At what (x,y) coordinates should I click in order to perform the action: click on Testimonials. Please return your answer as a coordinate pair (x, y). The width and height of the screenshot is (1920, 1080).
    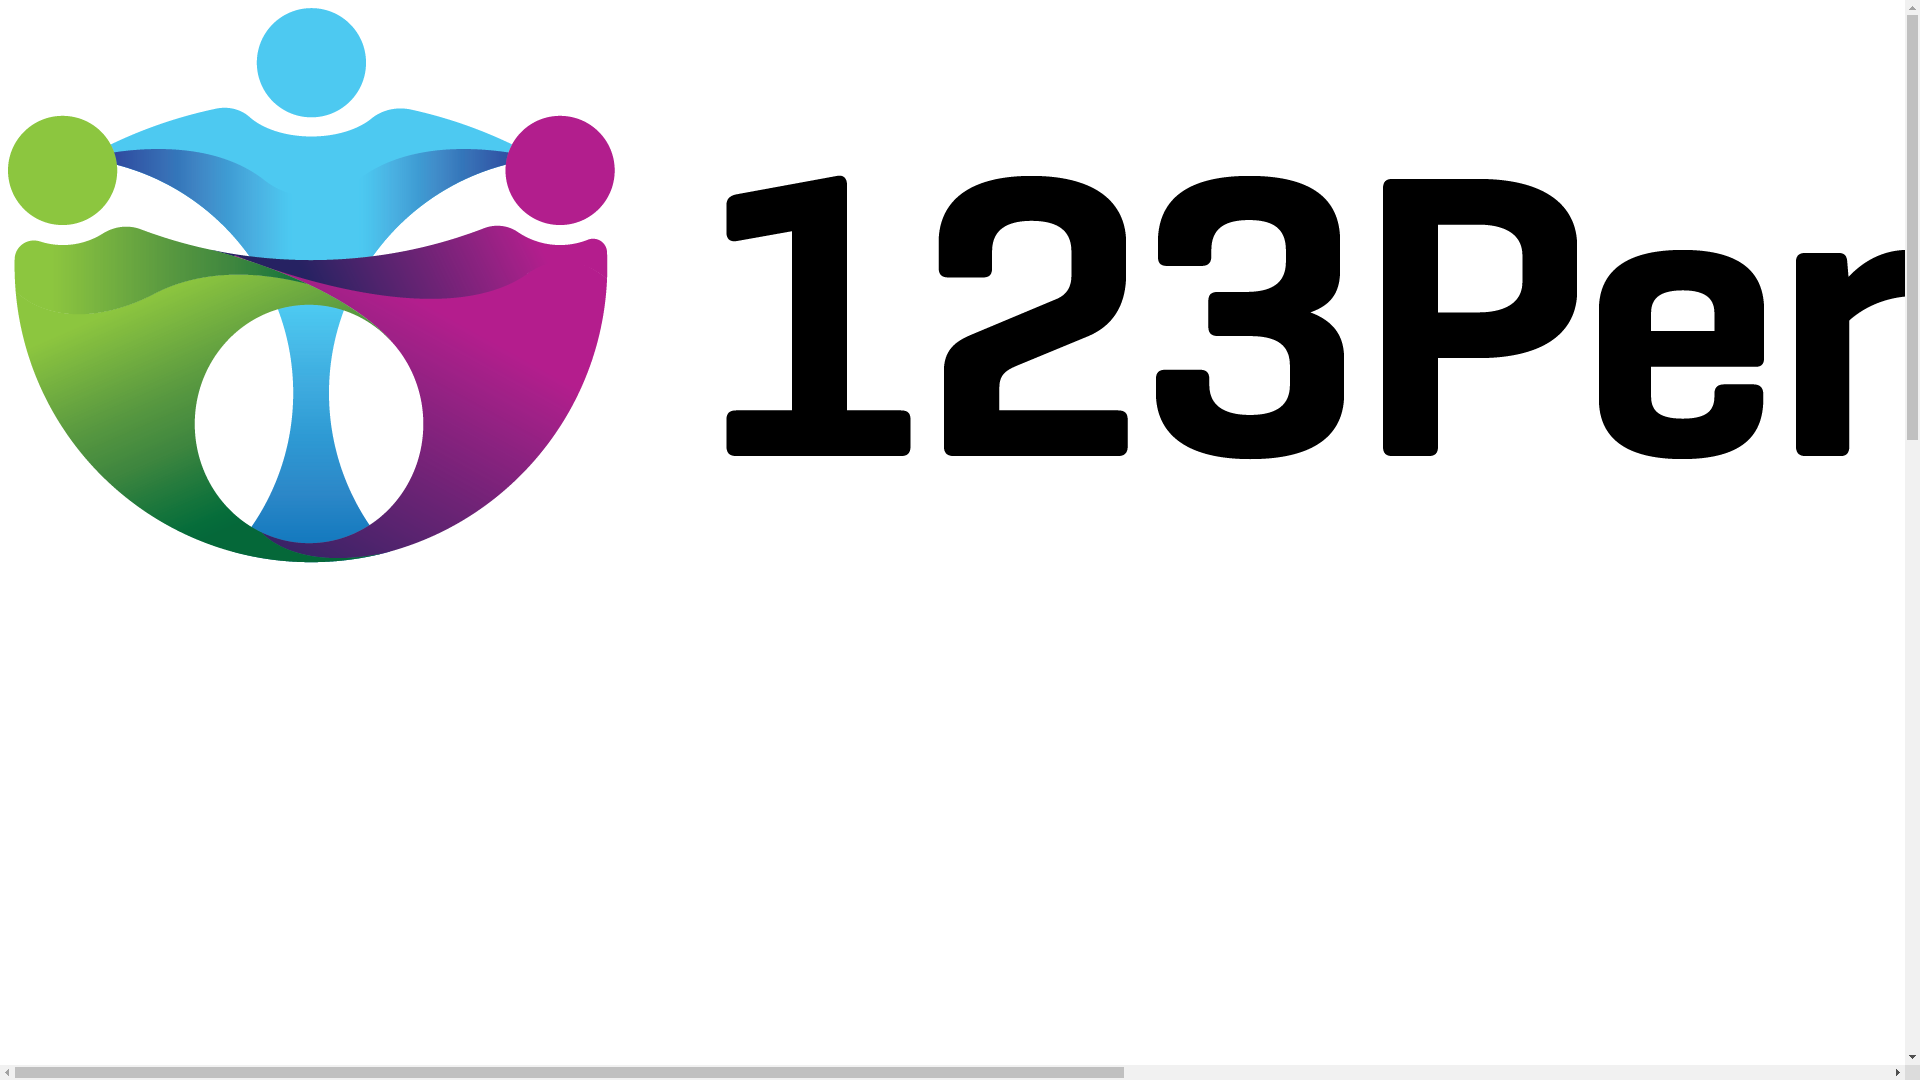
    Looking at the image, I should click on (82, 706).